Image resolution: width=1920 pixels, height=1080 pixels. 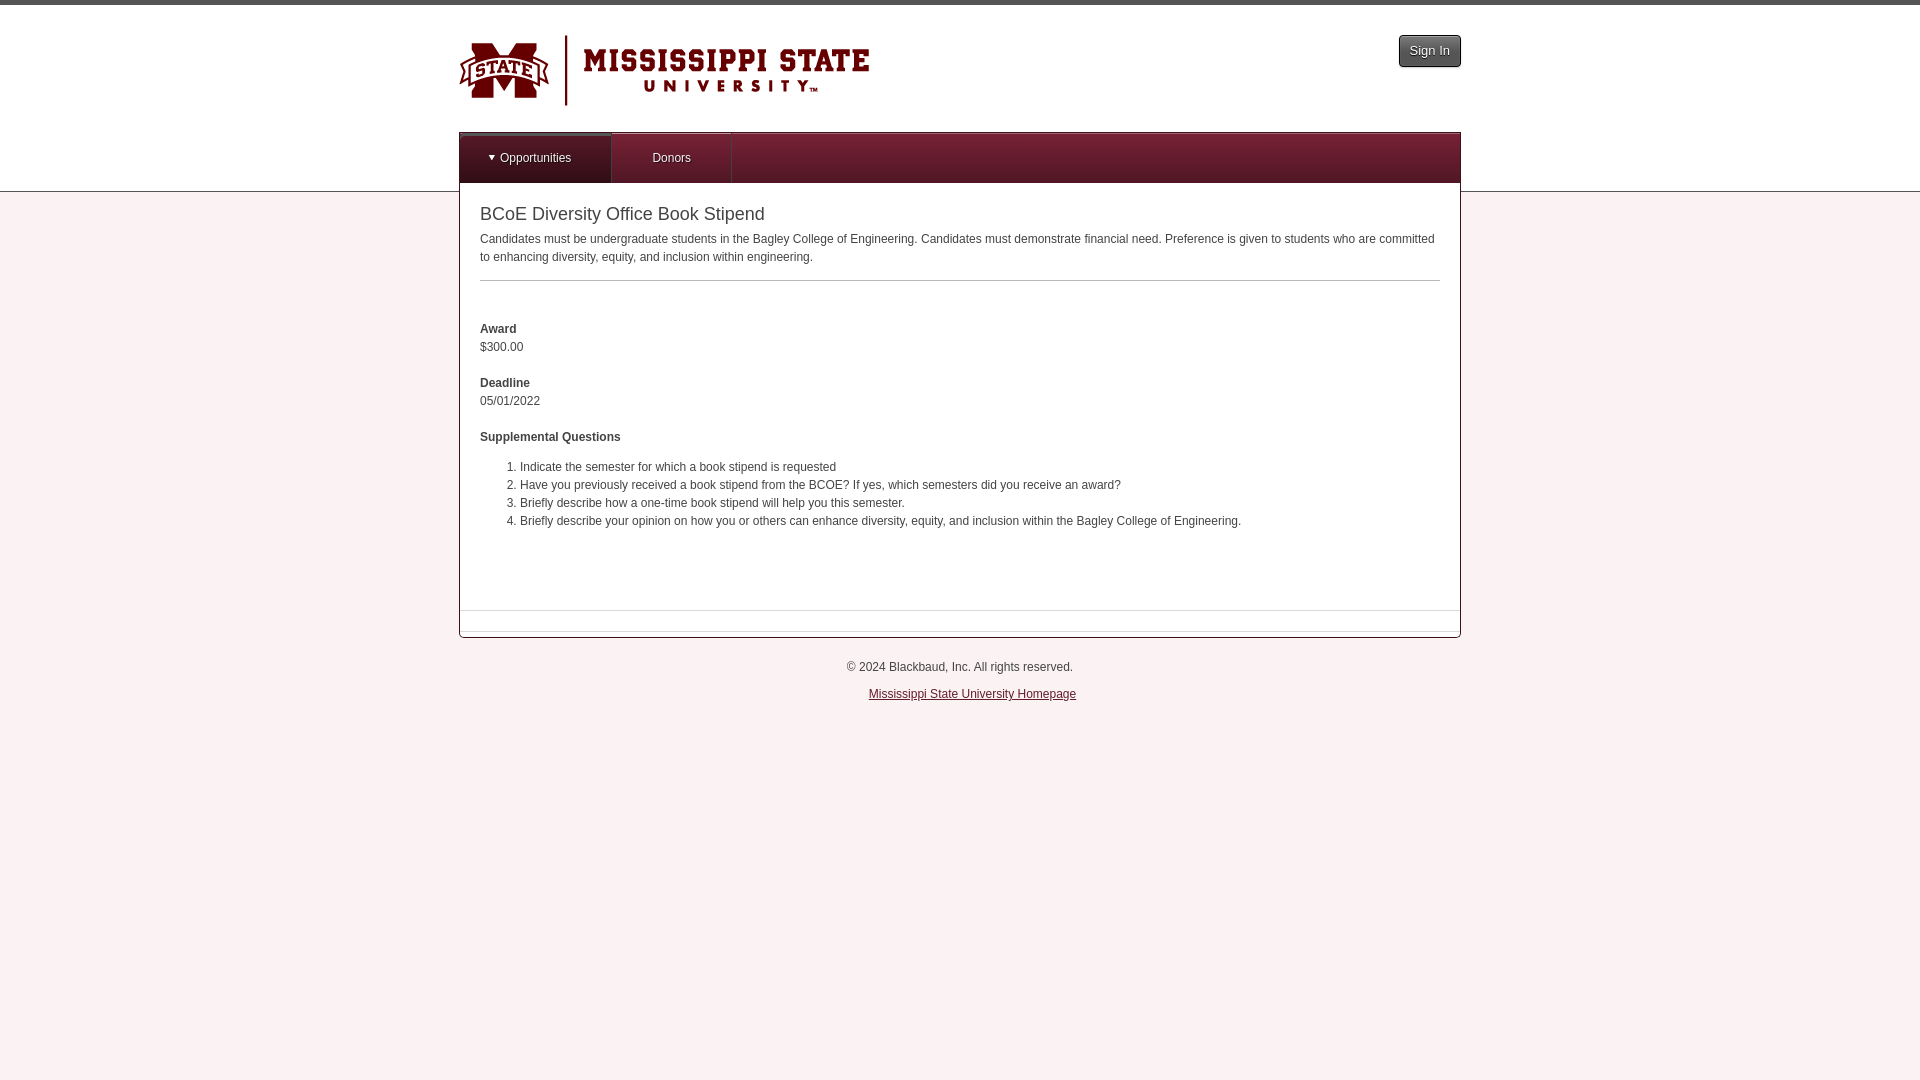 I want to click on Mississippi State University Homepage, so click(x=972, y=693).